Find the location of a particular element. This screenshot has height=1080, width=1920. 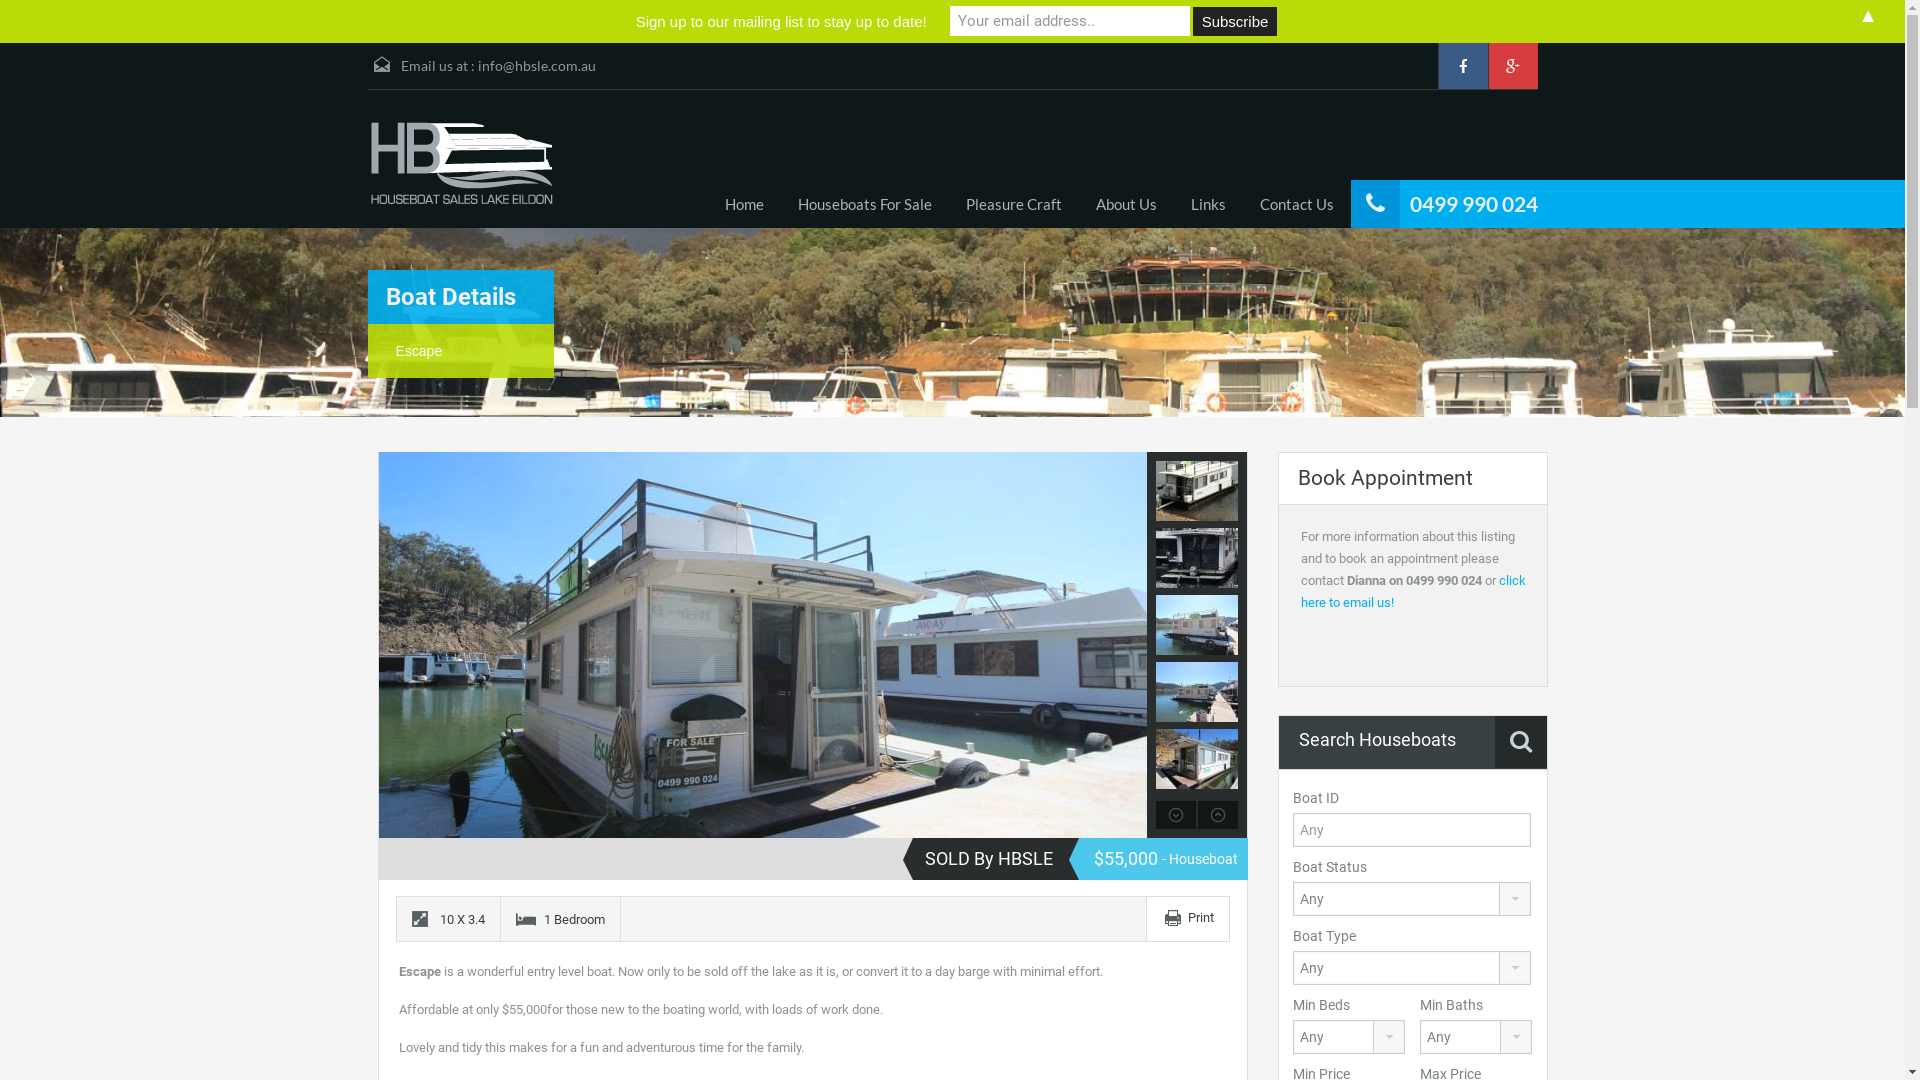

click here to email us! is located at coordinates (1412, 592).